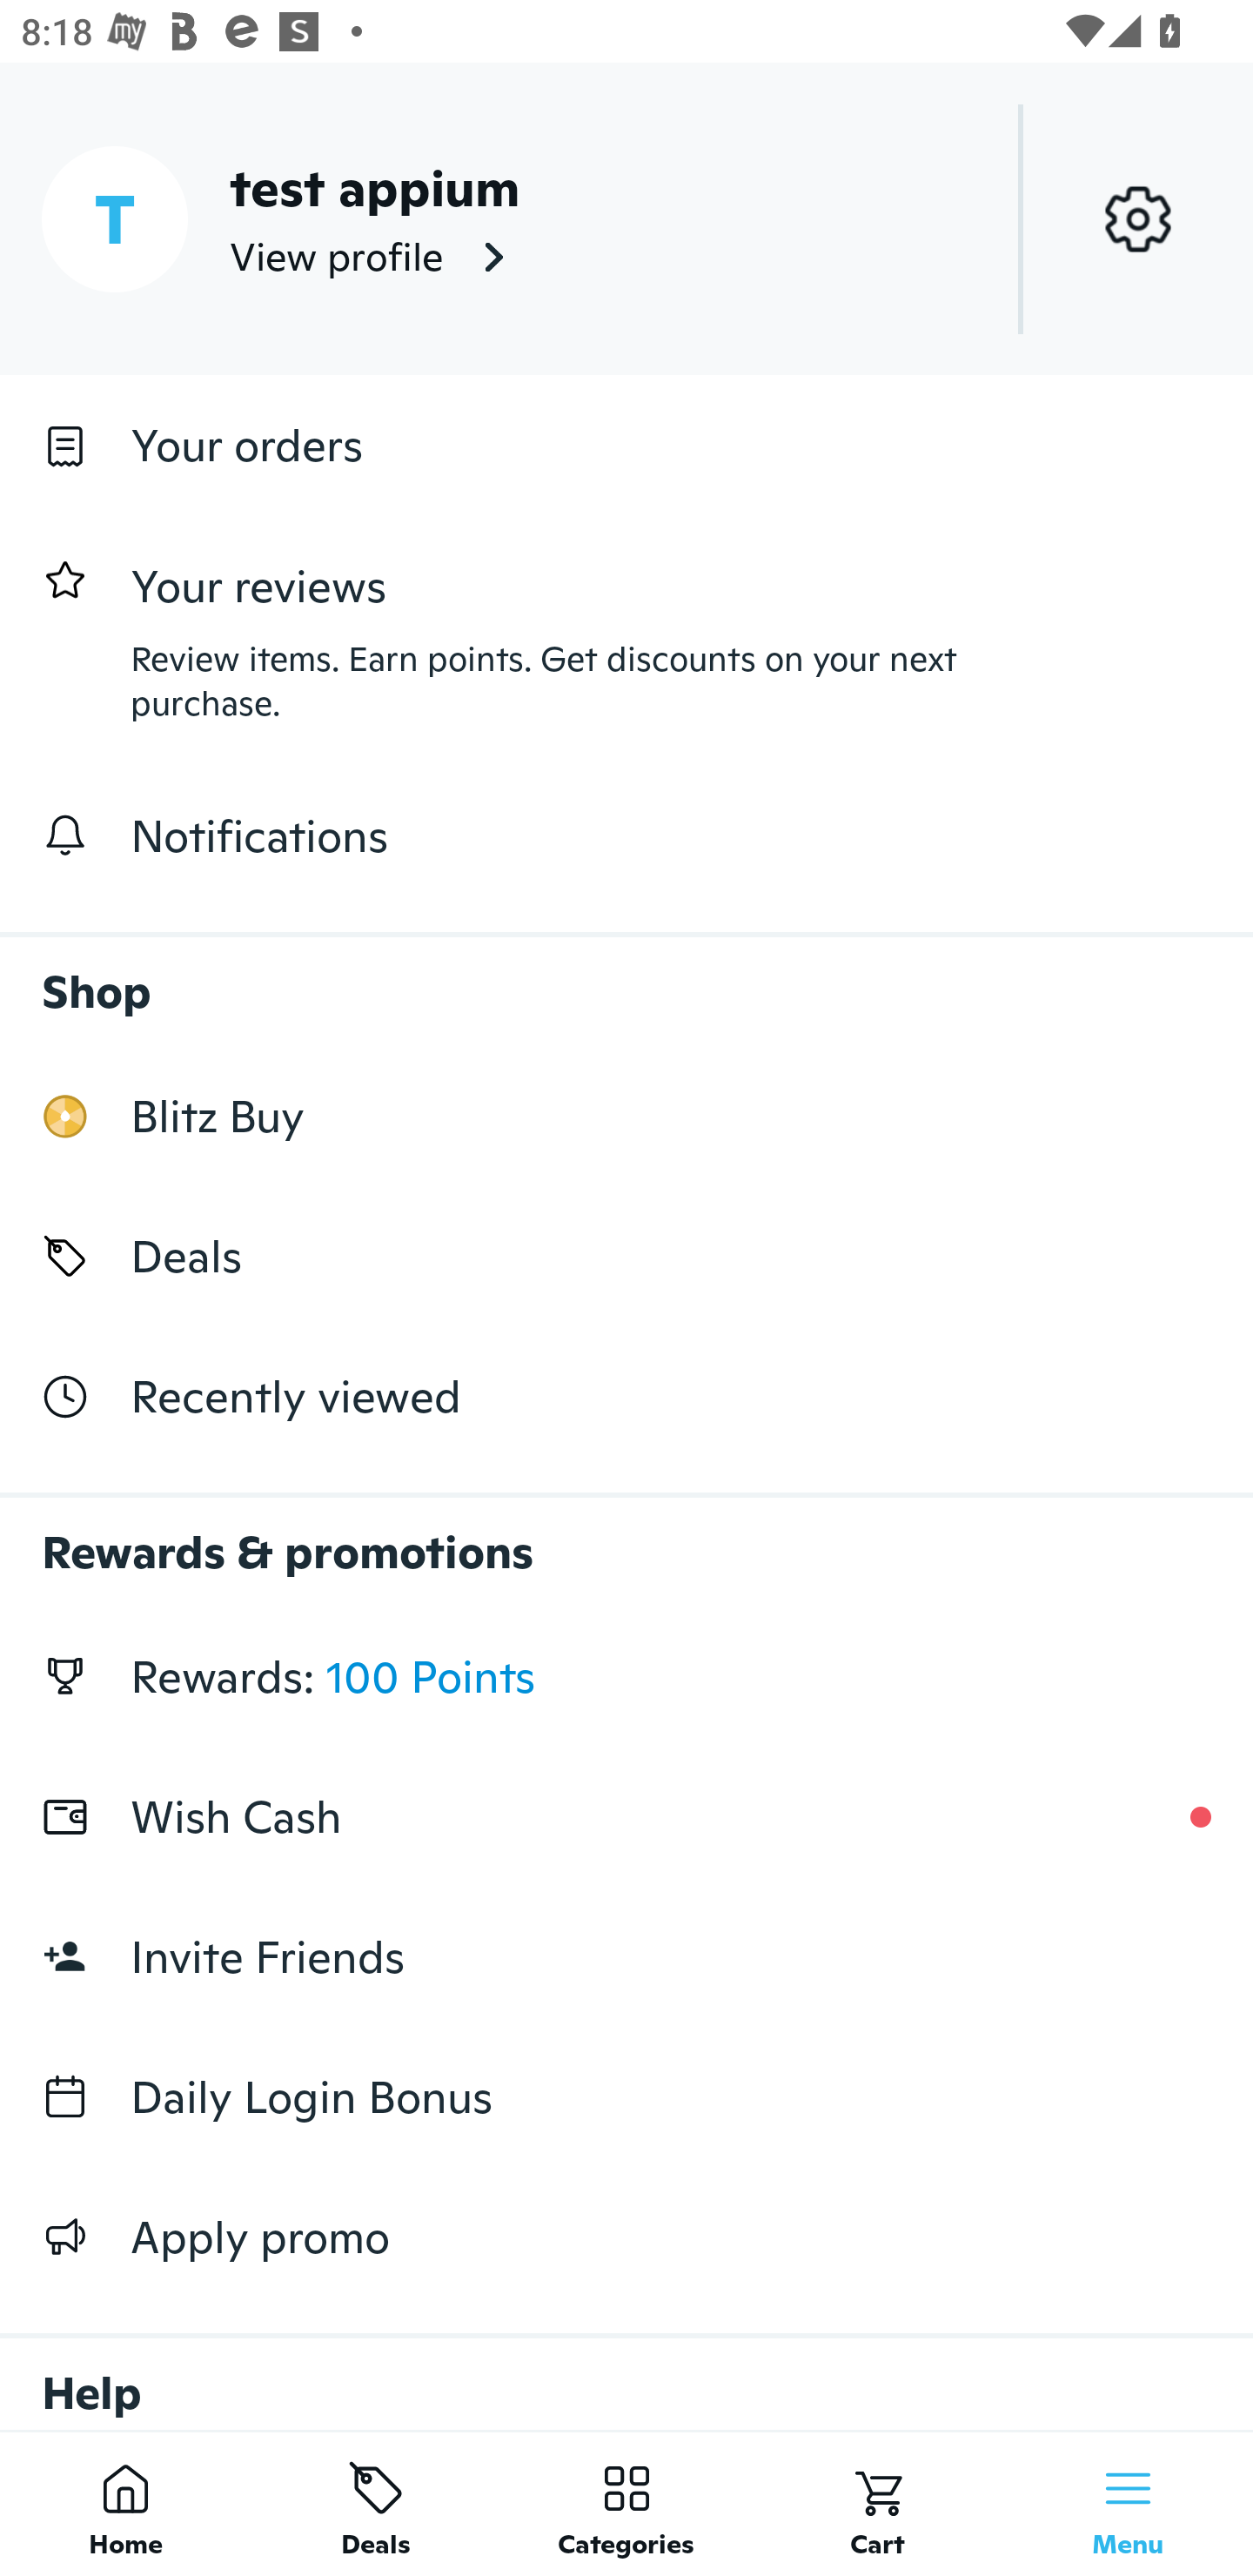 Image resolution: width=1253 pixels, height=2576 pixels. What do you see at coordinates (626, 1116) in the screenshot?
I see `Blitz Buy` at bounding box center [626, 1116].